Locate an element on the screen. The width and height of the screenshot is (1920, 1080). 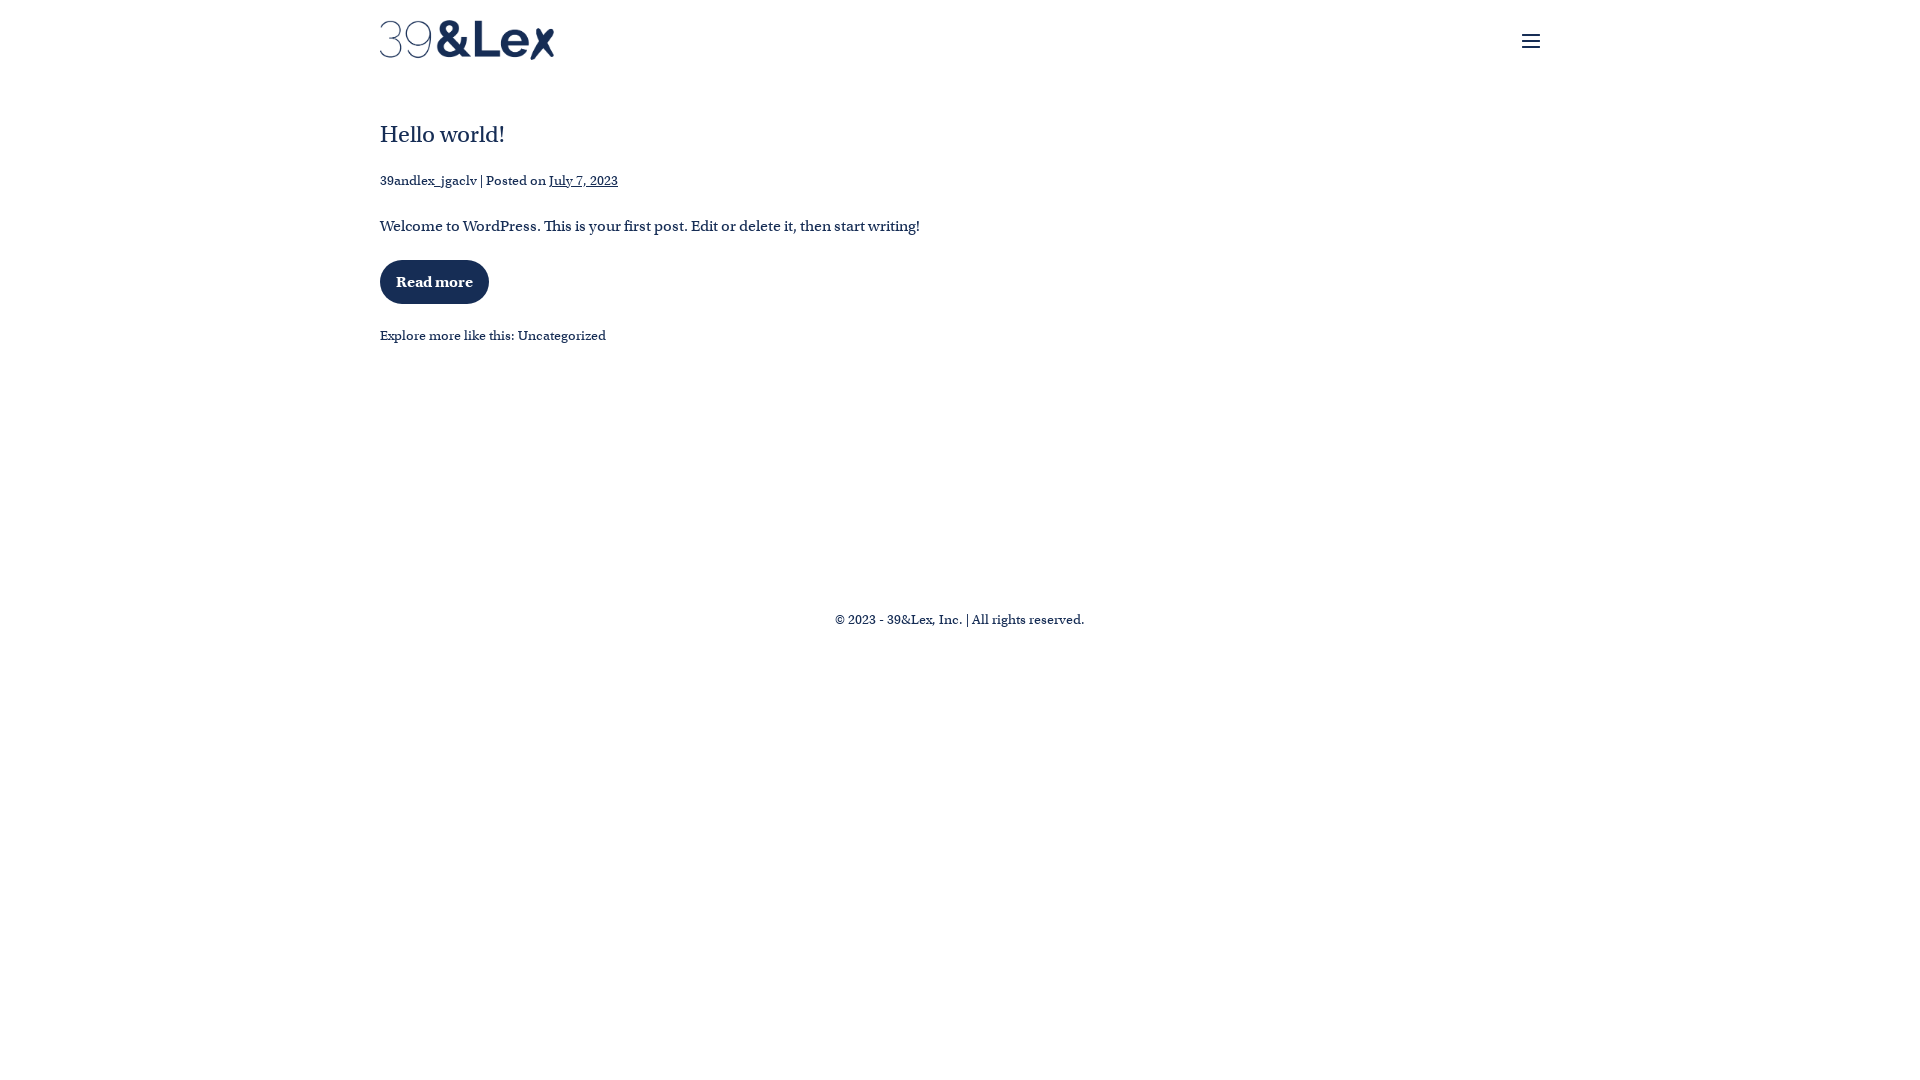
Read more
Hello world! is located at coordinates (434, 282).